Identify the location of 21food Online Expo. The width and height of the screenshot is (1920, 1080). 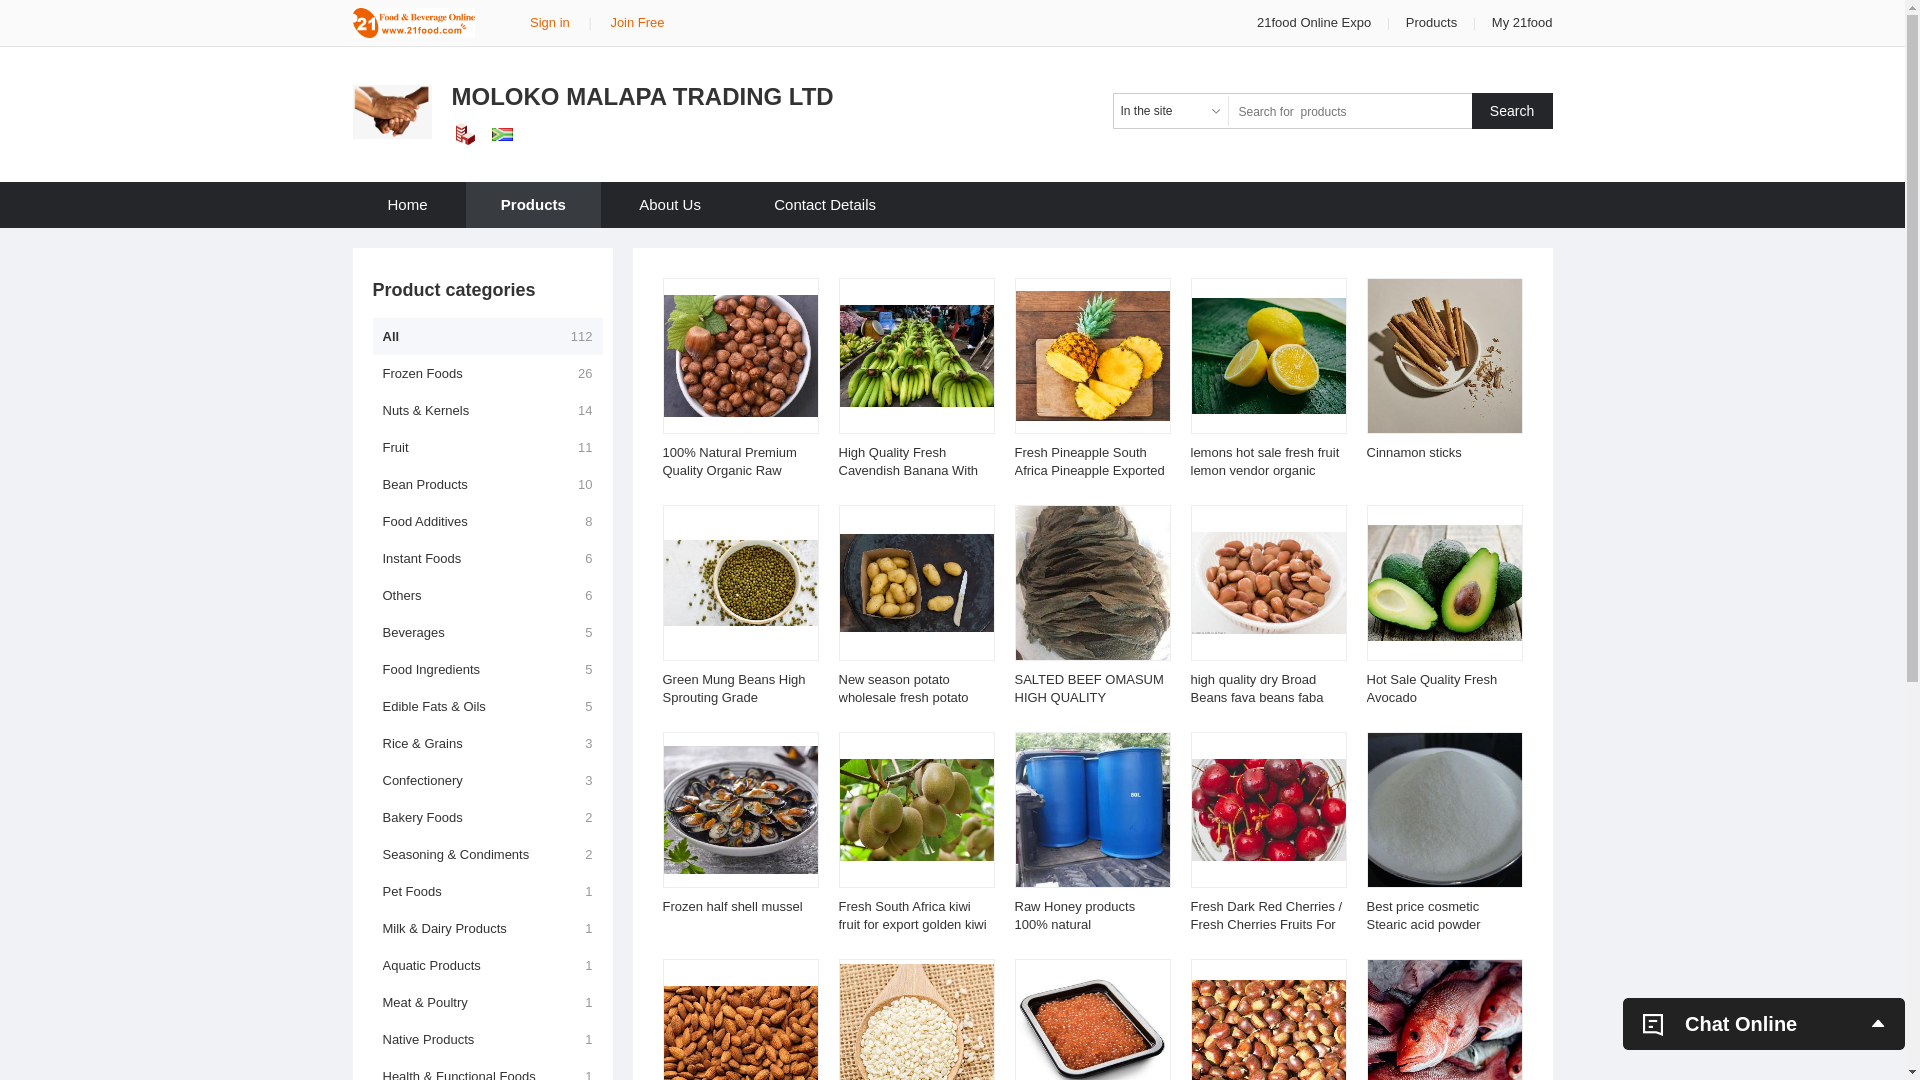
(1316, 22).